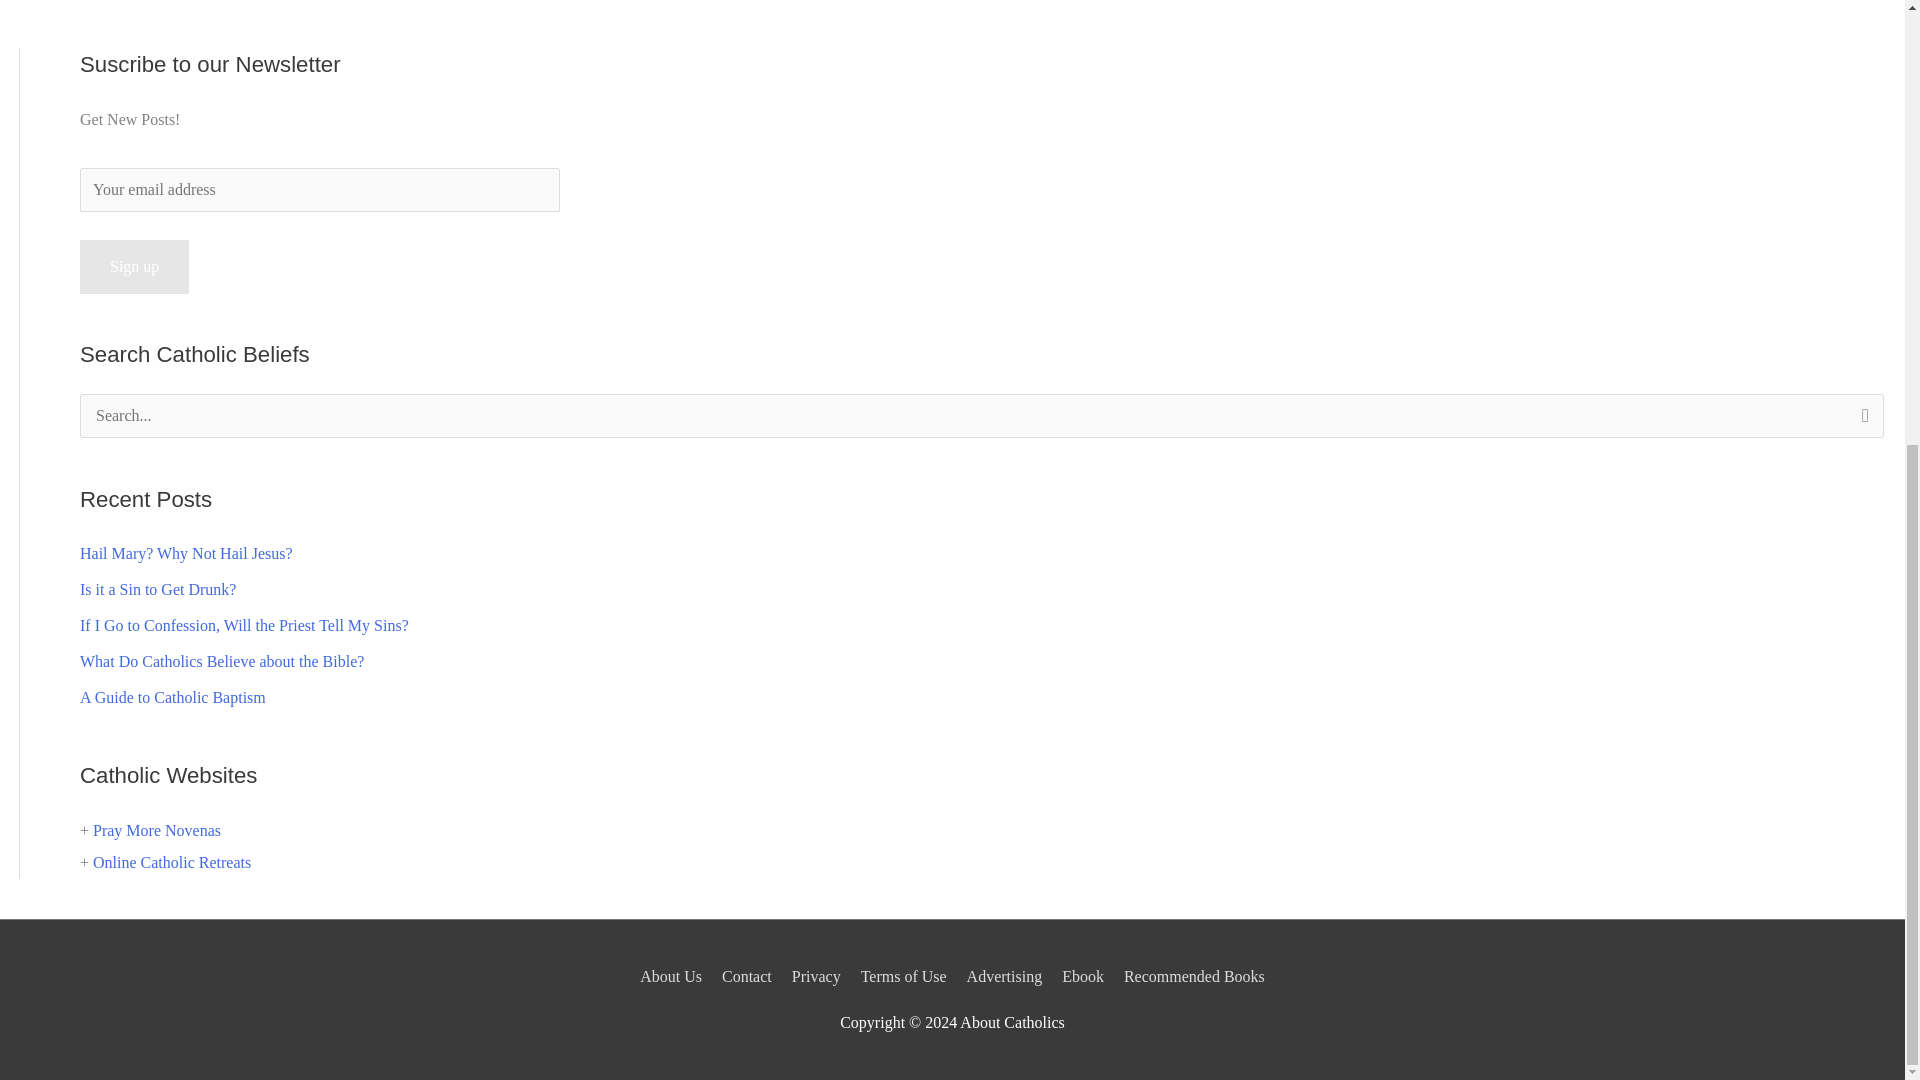  I want to click on Privacy, so click(816, 976).